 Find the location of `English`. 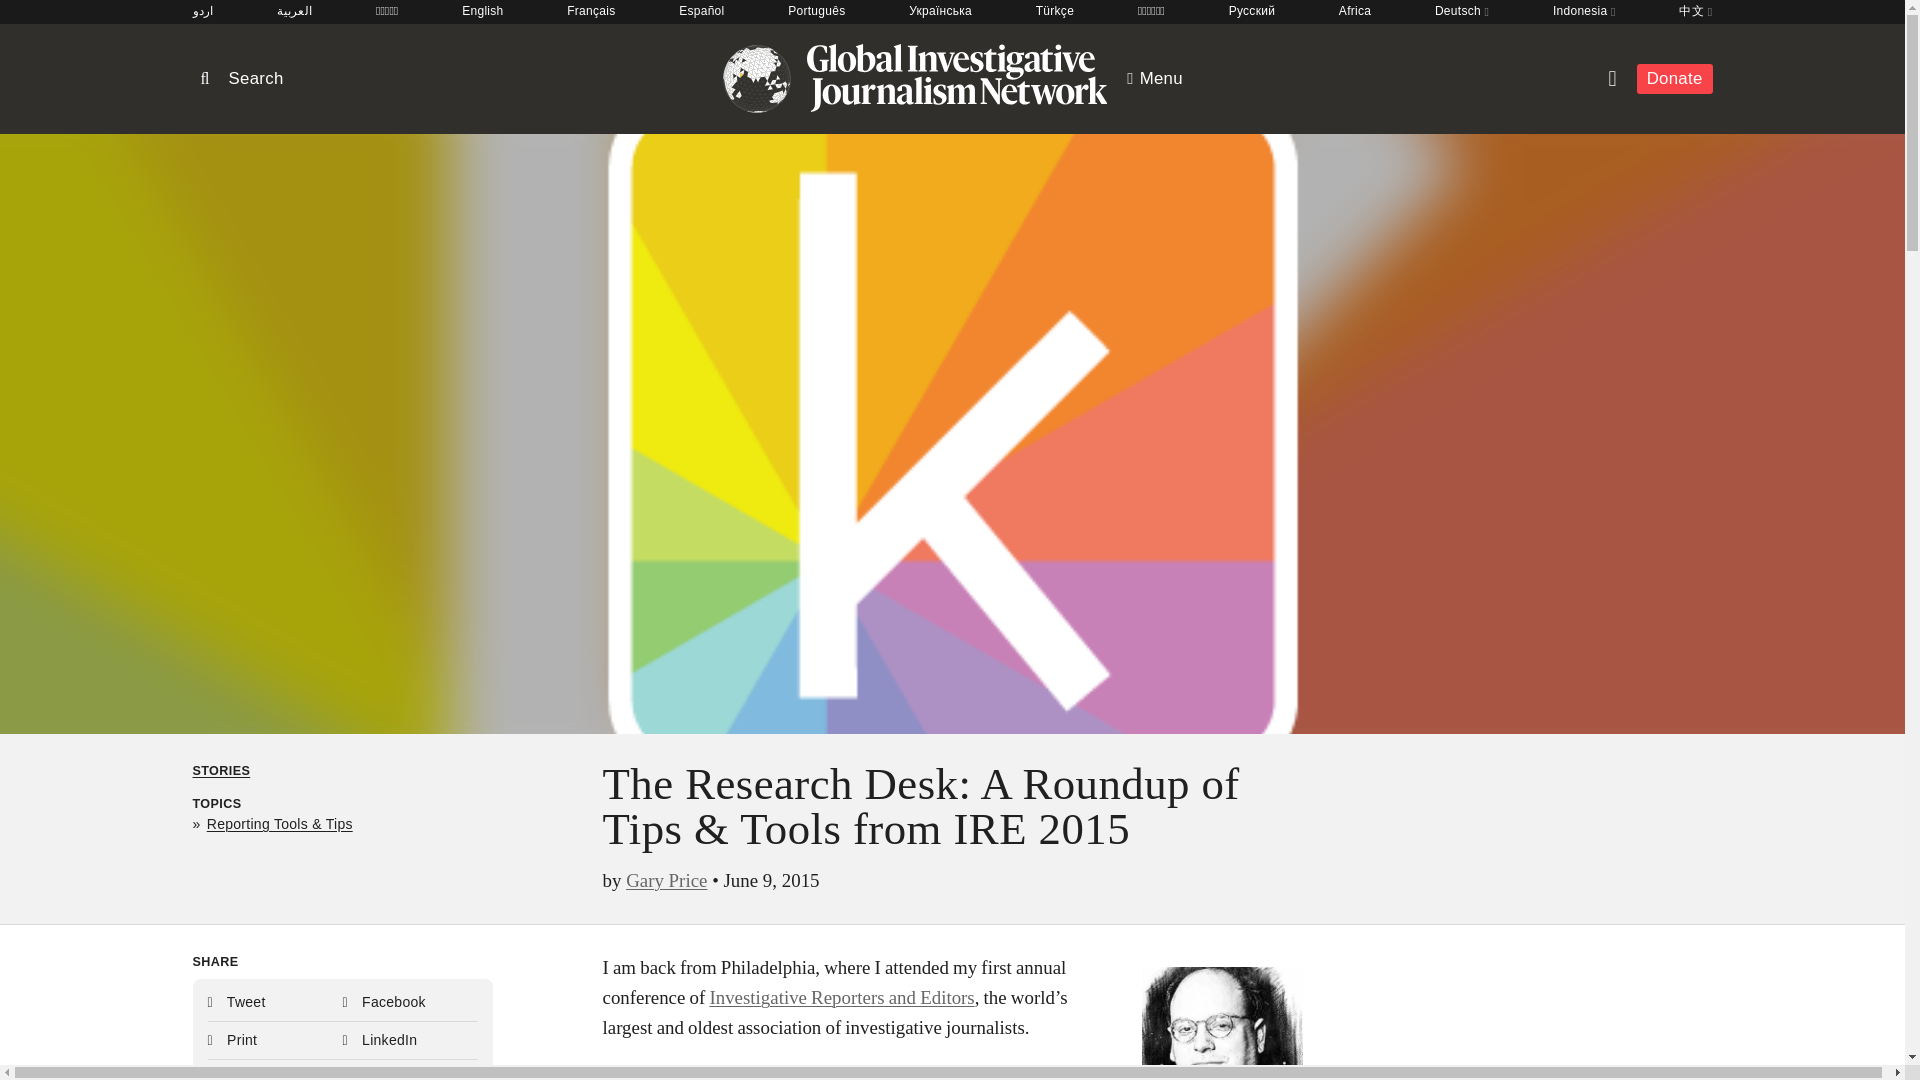

English is located at coordinates (482, 12).